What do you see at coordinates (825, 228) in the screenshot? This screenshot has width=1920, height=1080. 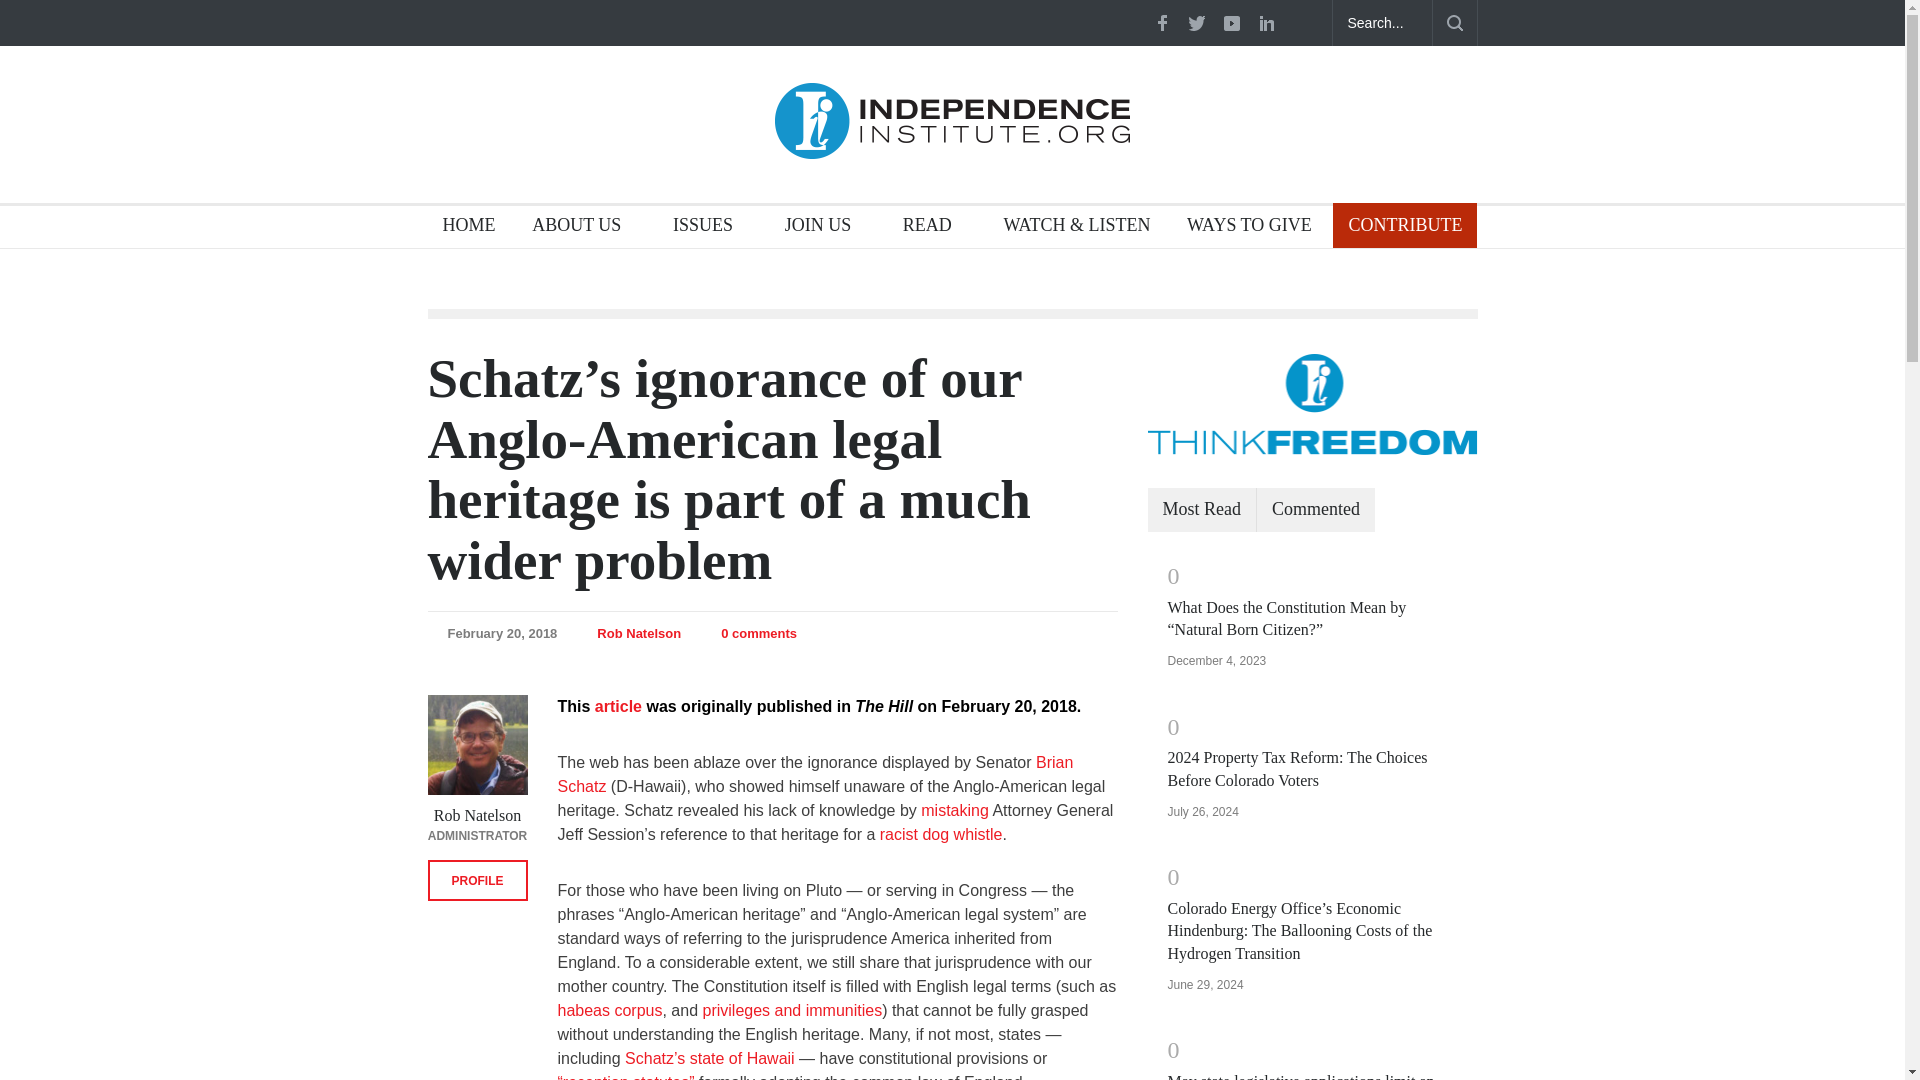 I see `JOIN US` at bounding box center [825, 228].